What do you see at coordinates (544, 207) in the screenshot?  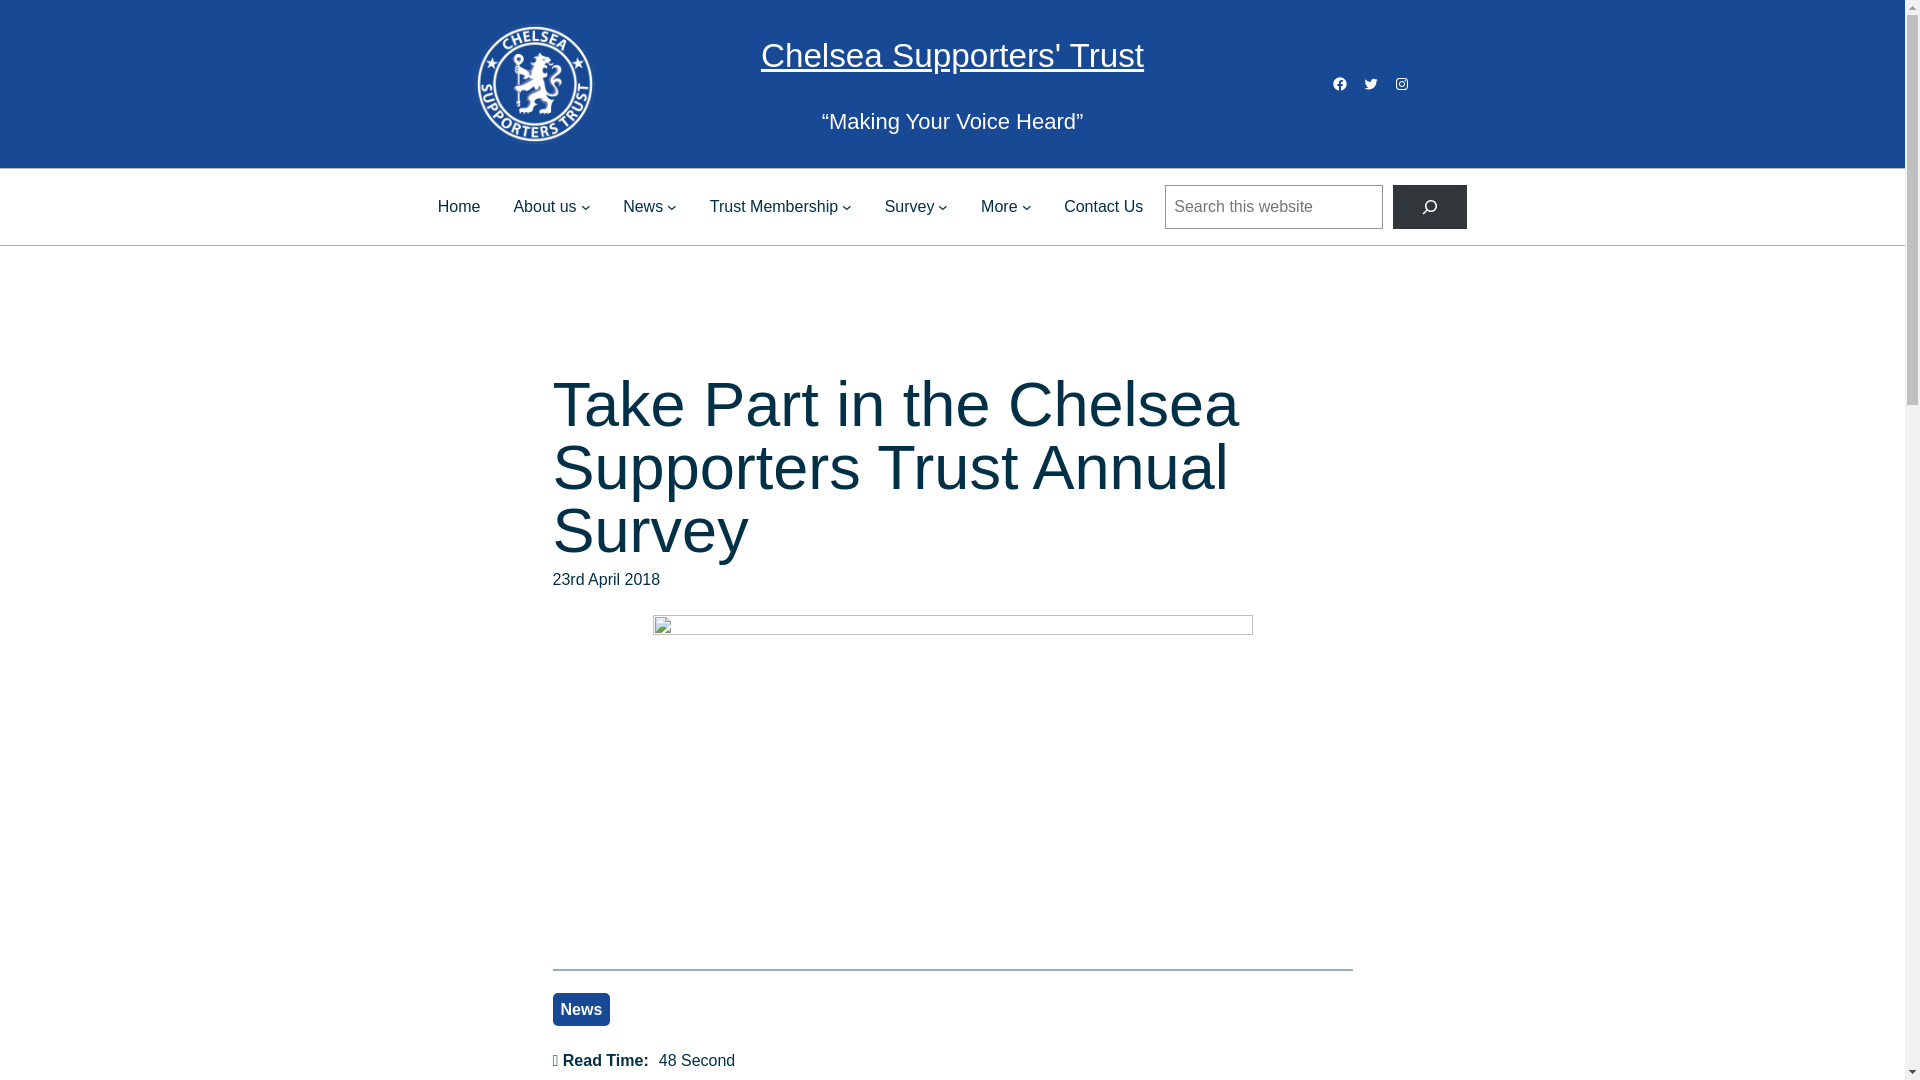 I see `About us` at bounding box center [544, 207].